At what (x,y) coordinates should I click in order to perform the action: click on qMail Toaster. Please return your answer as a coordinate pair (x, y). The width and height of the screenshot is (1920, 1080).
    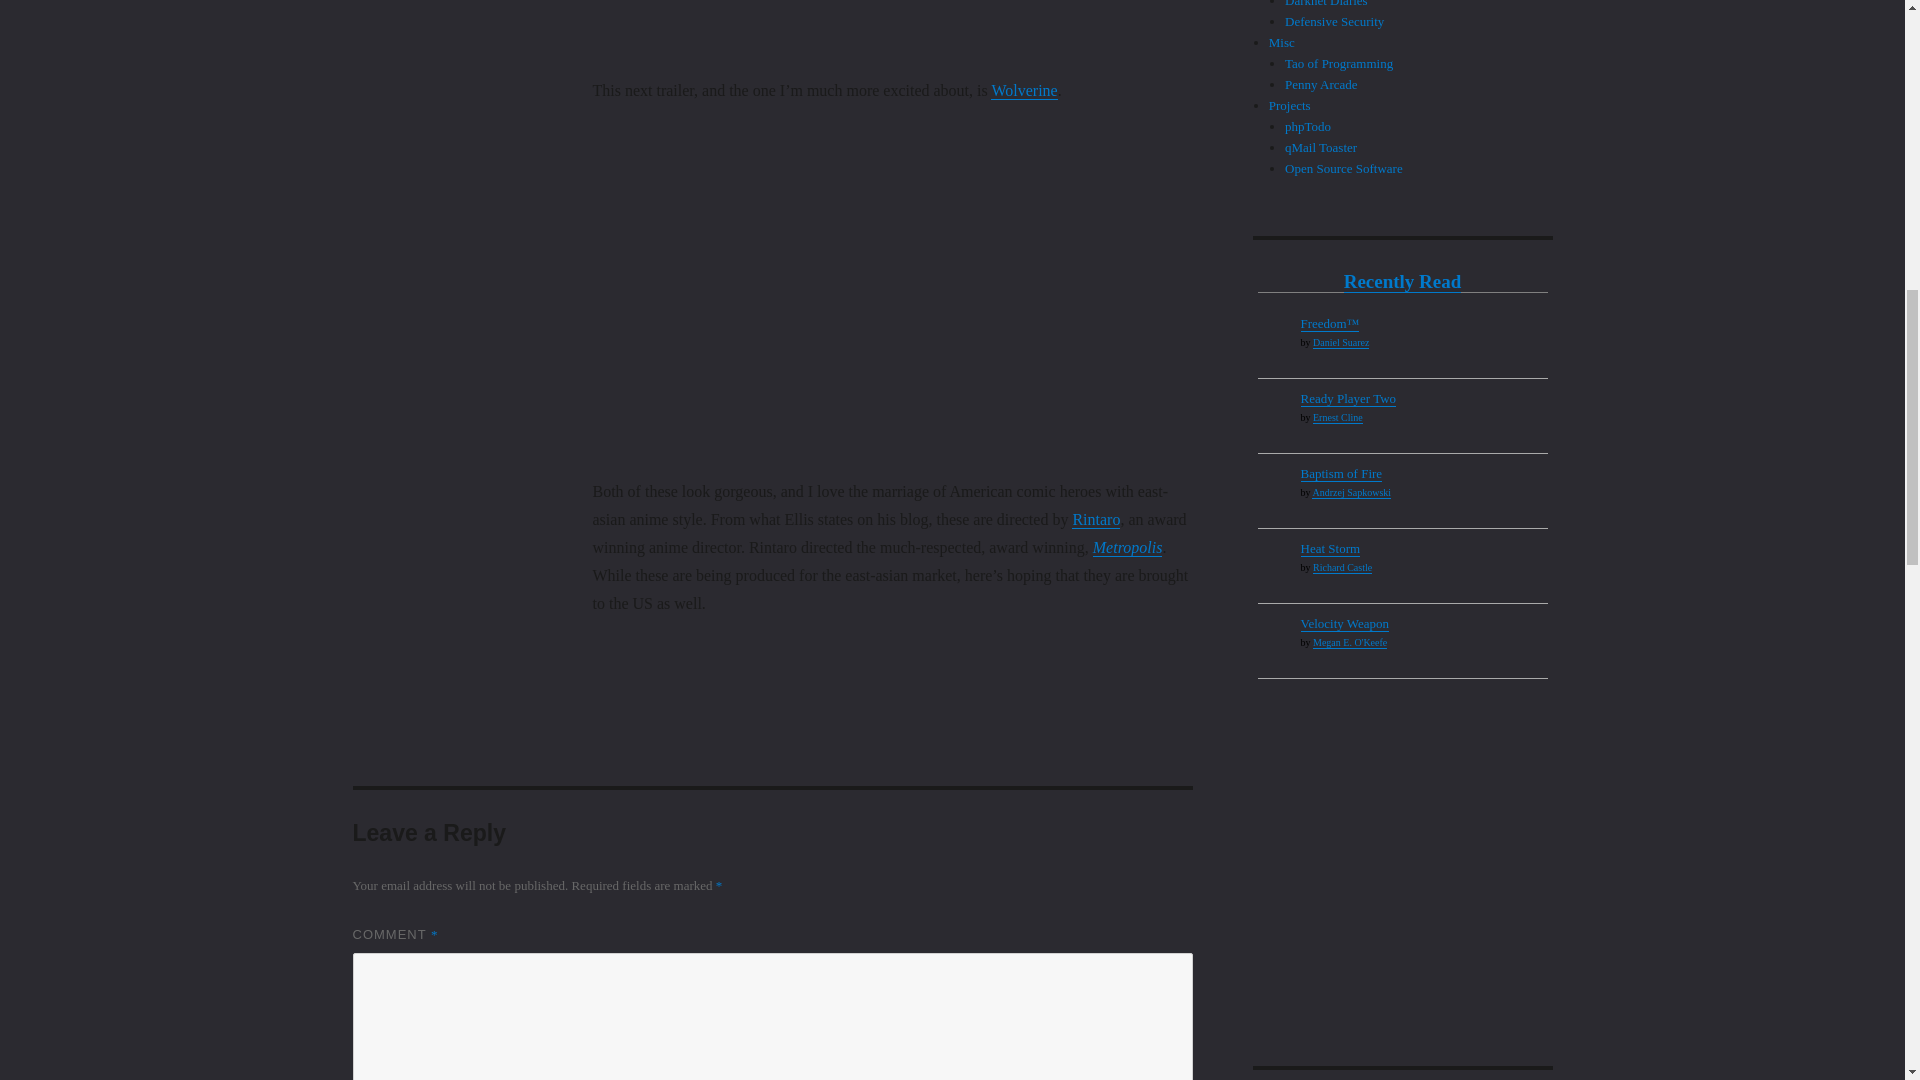
    Looking at the image, I should click on (1320, 148).